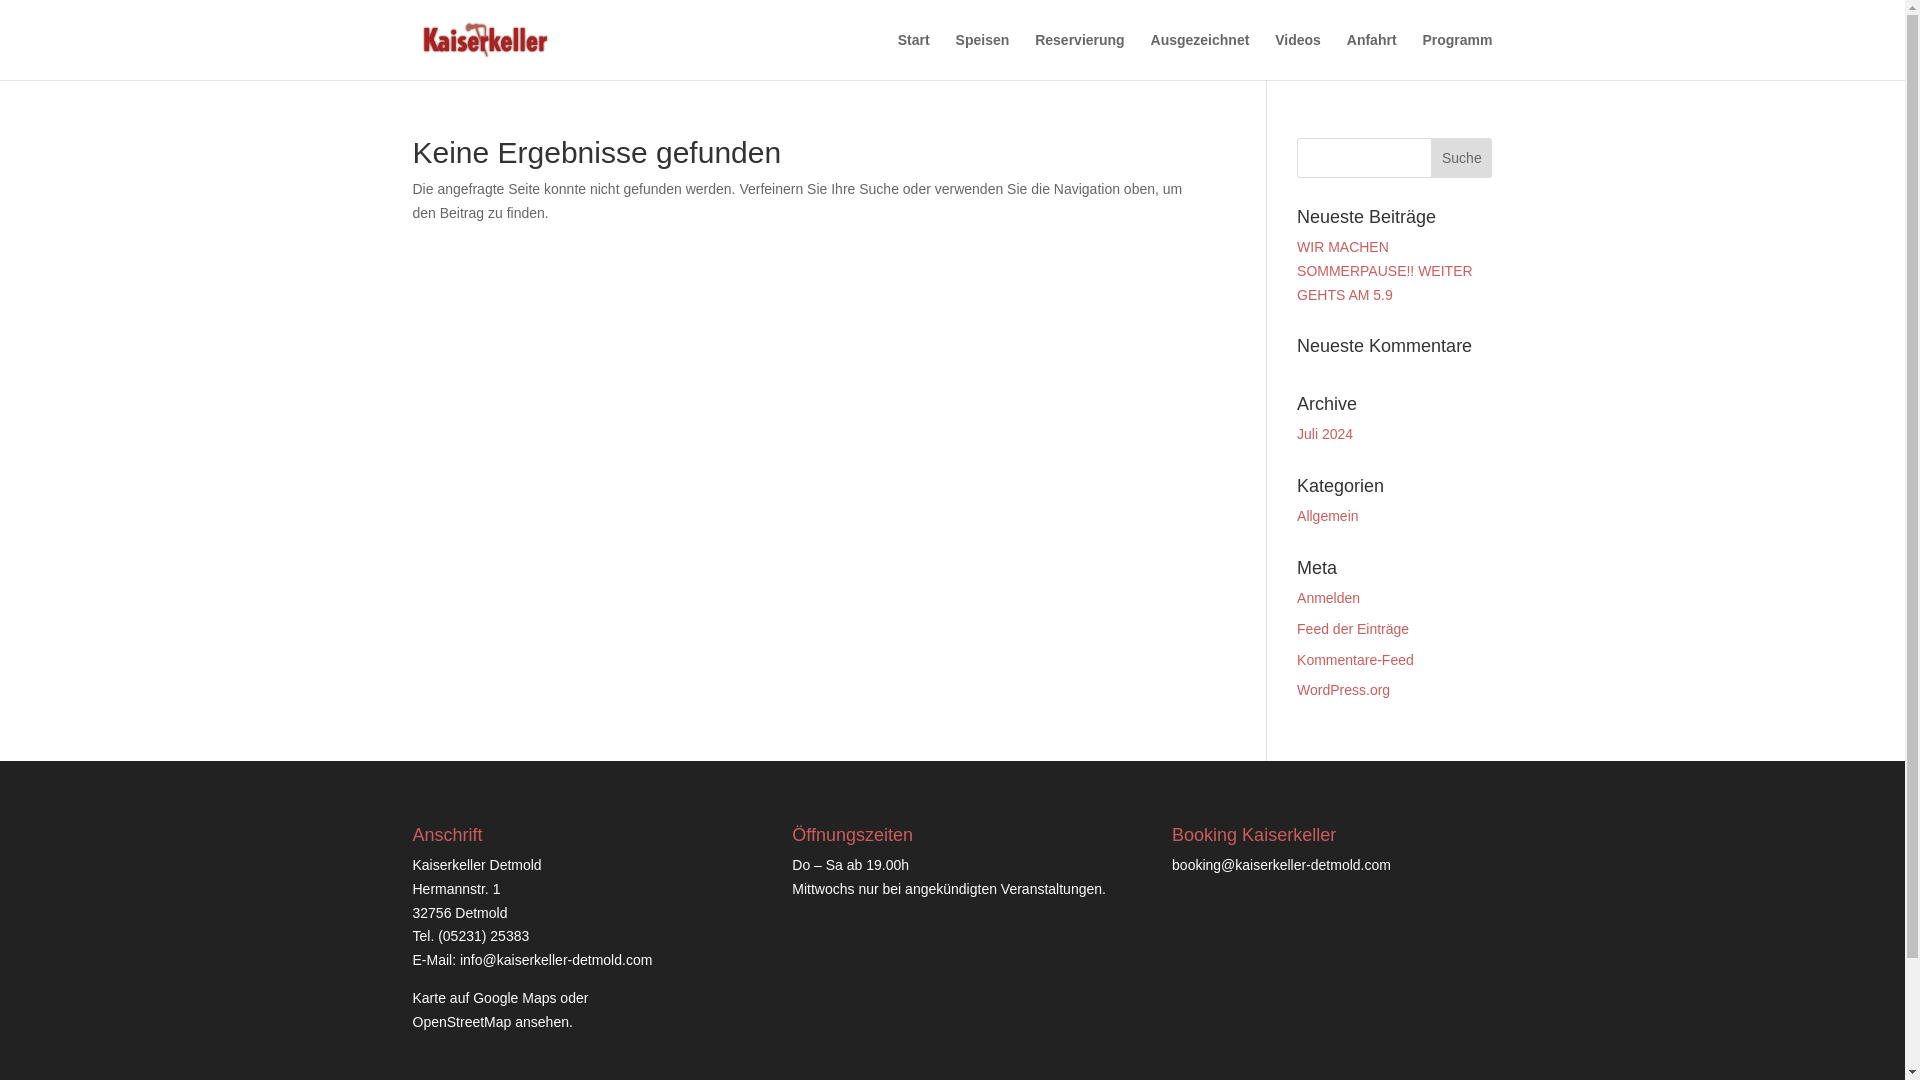  What do you see at coordinates (461, 1022) in the screenshot?
I see `OpenStreetMap` at bounding box center [461, 1022].